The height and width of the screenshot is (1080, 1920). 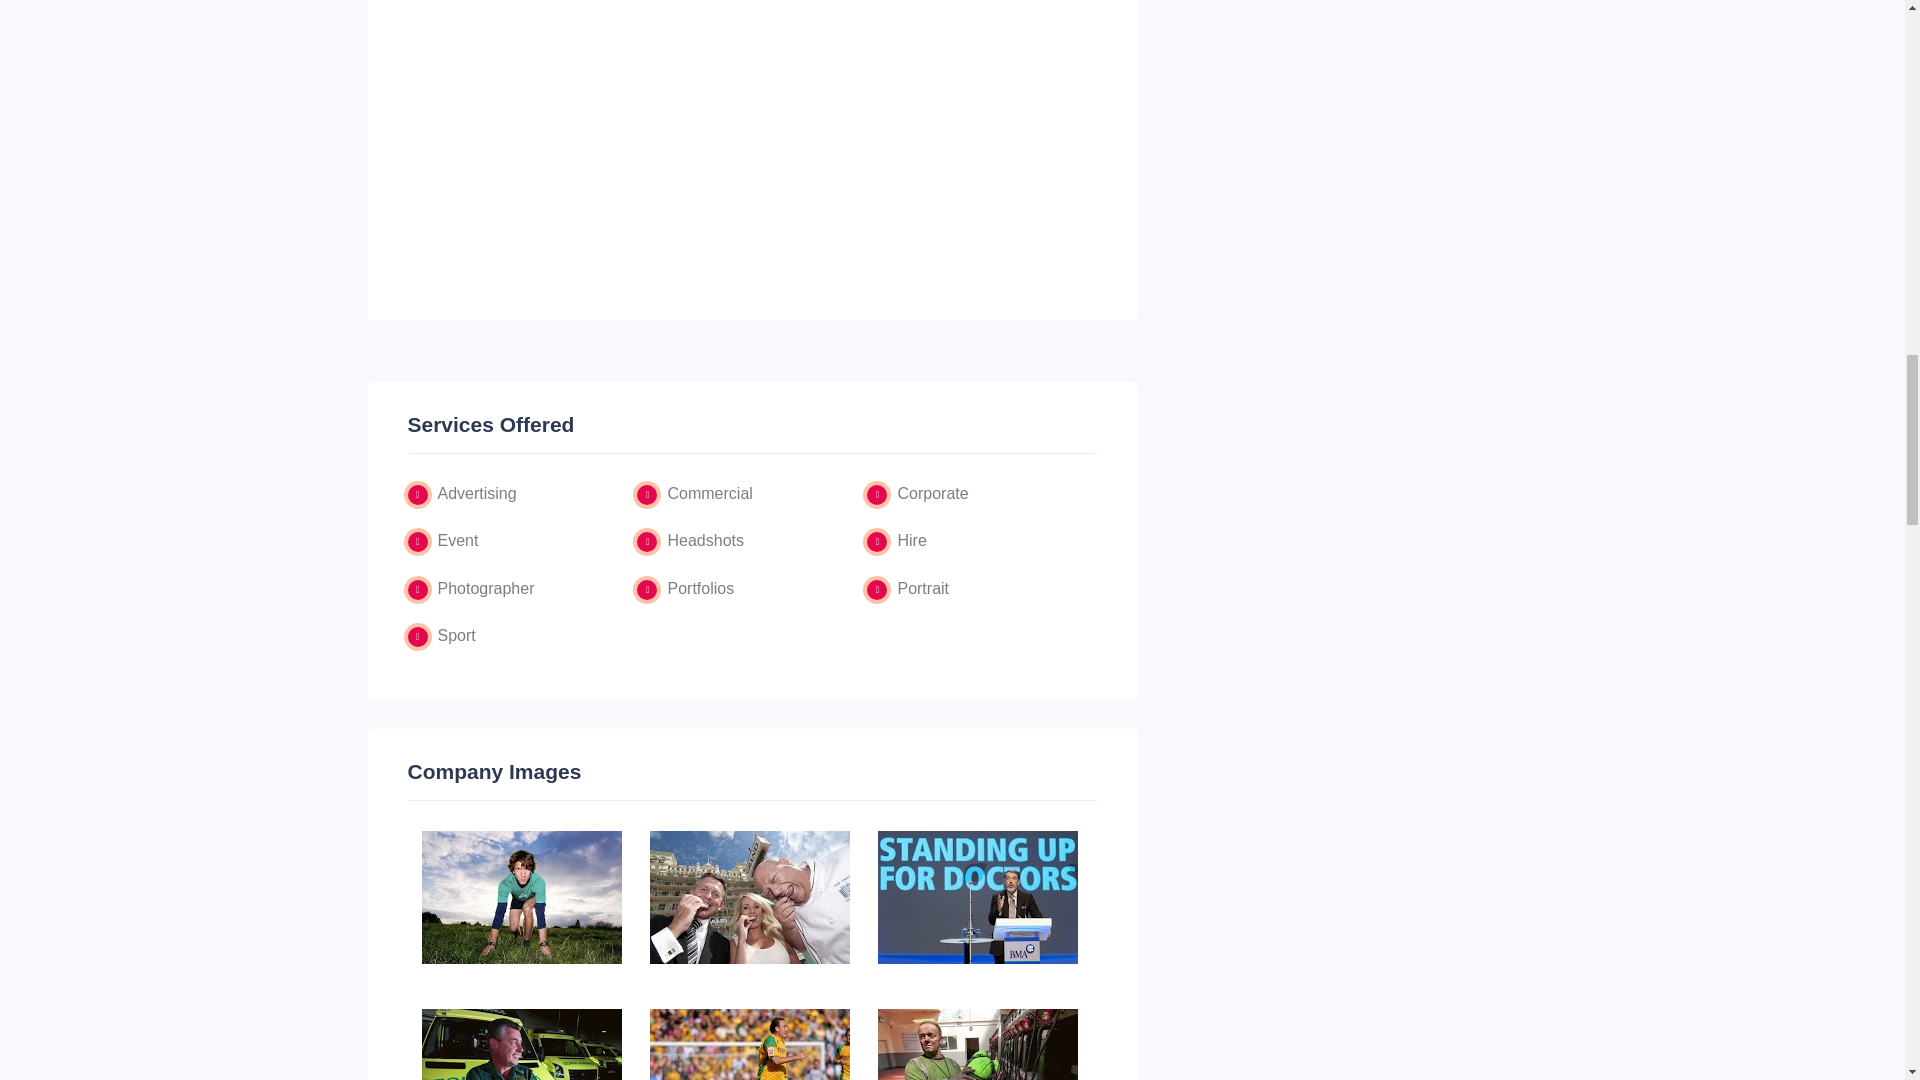 What do you see at coordinates (486, 588) in the screenshot?
I see `Photographer` at bounding box center [486, 588].